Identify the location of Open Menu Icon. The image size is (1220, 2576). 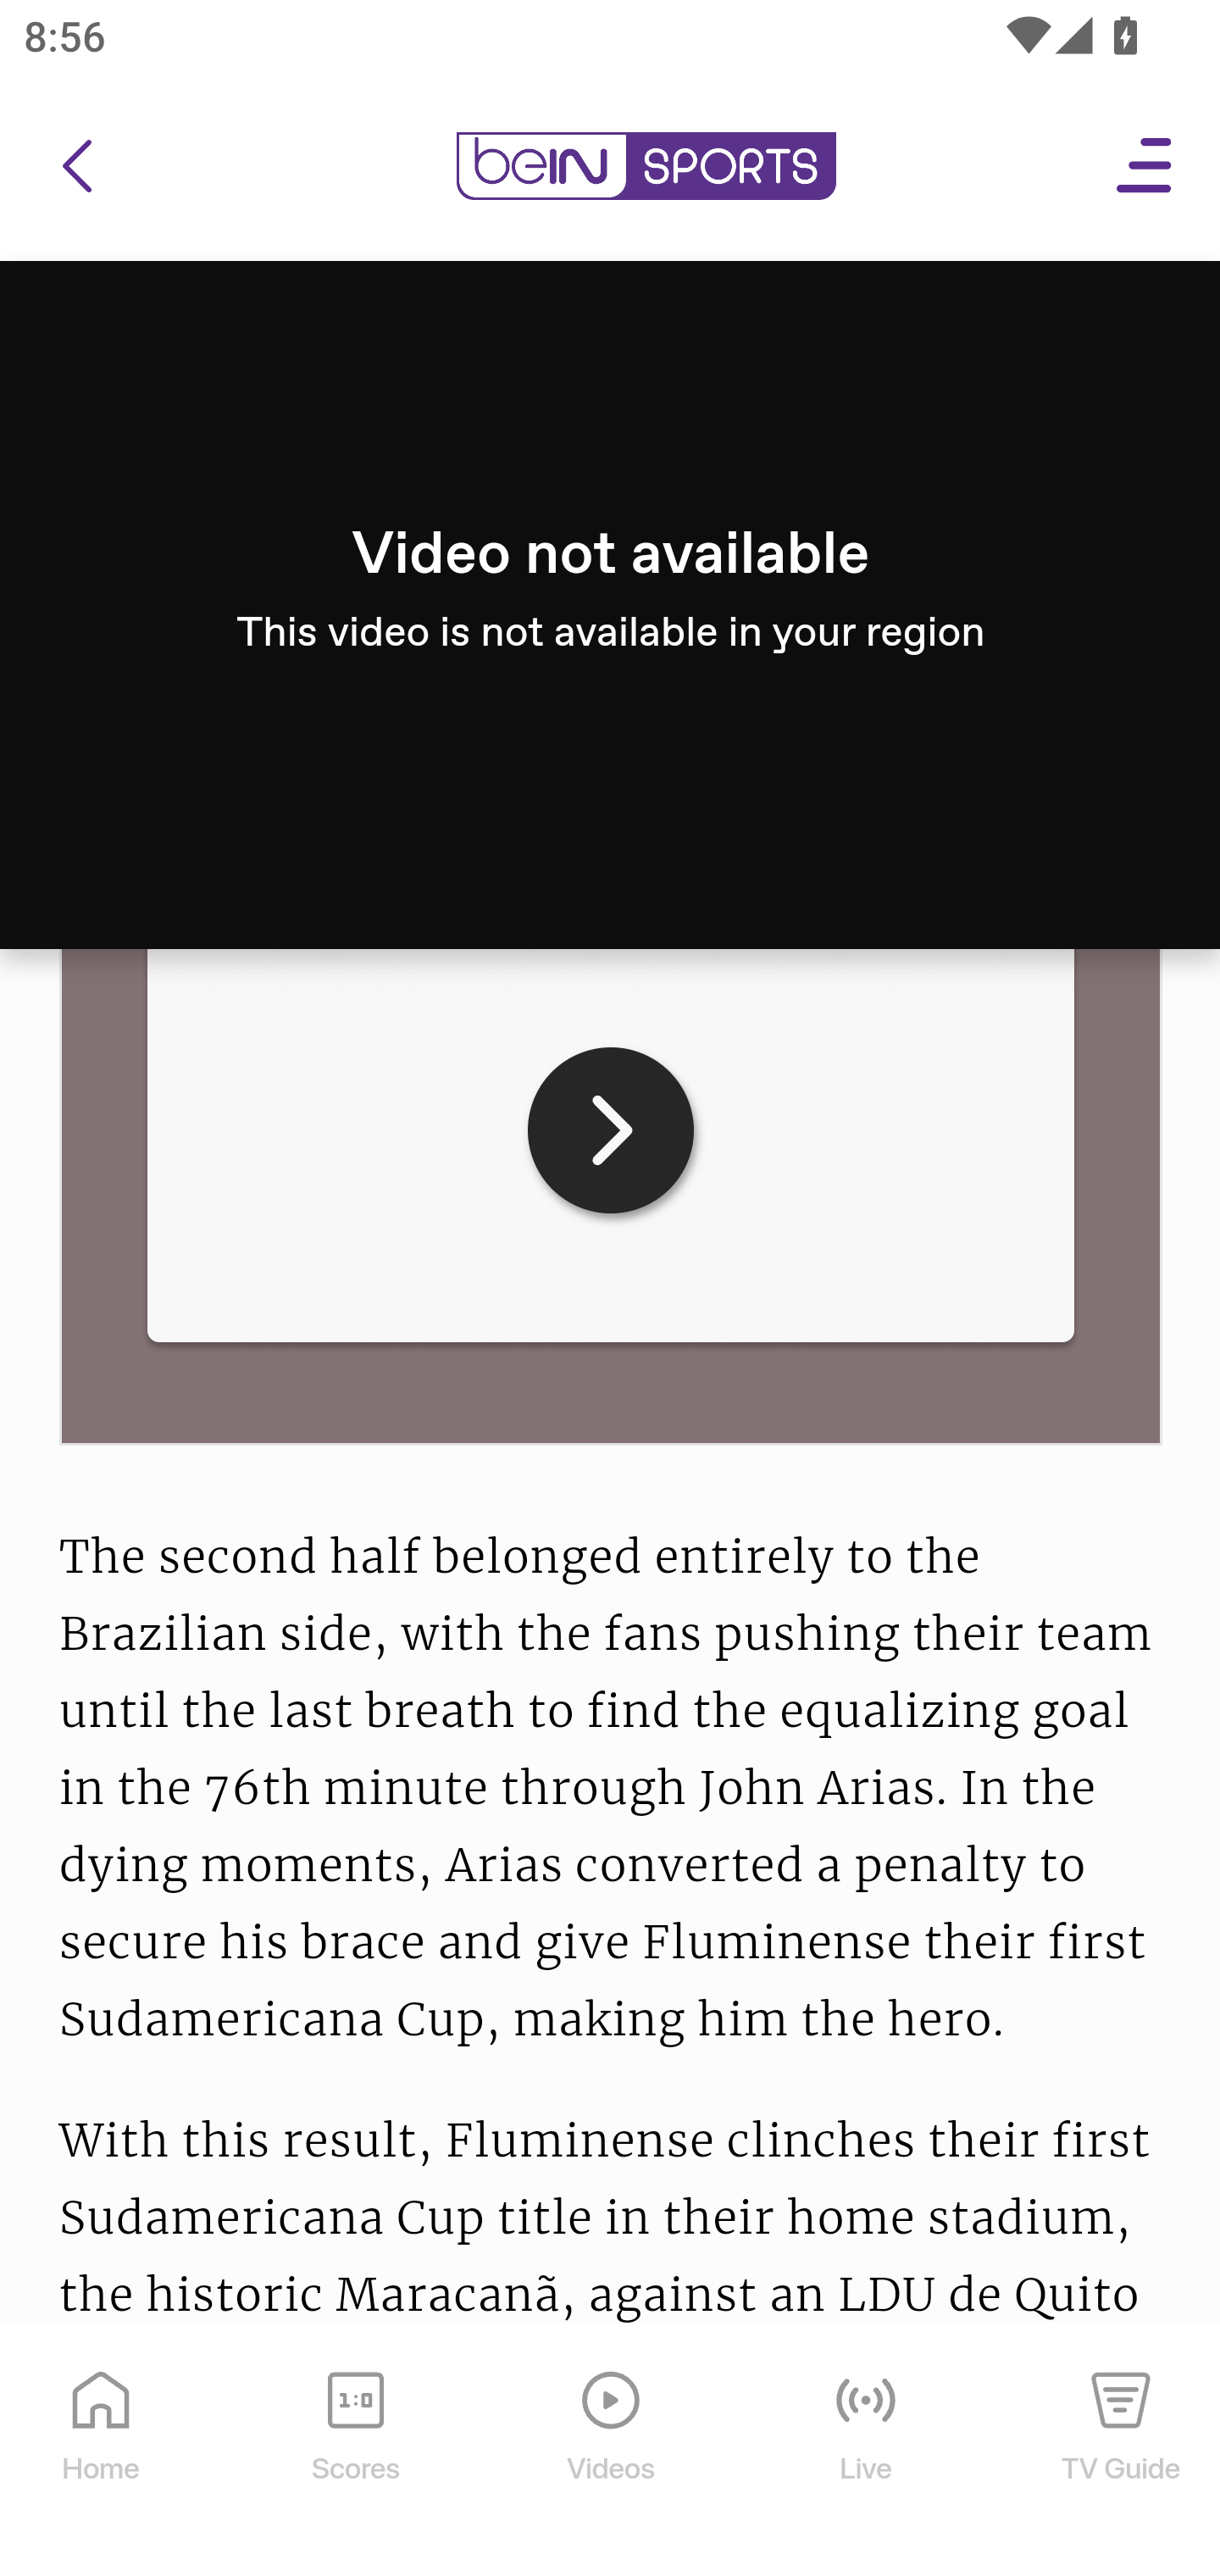
(1145, 167).